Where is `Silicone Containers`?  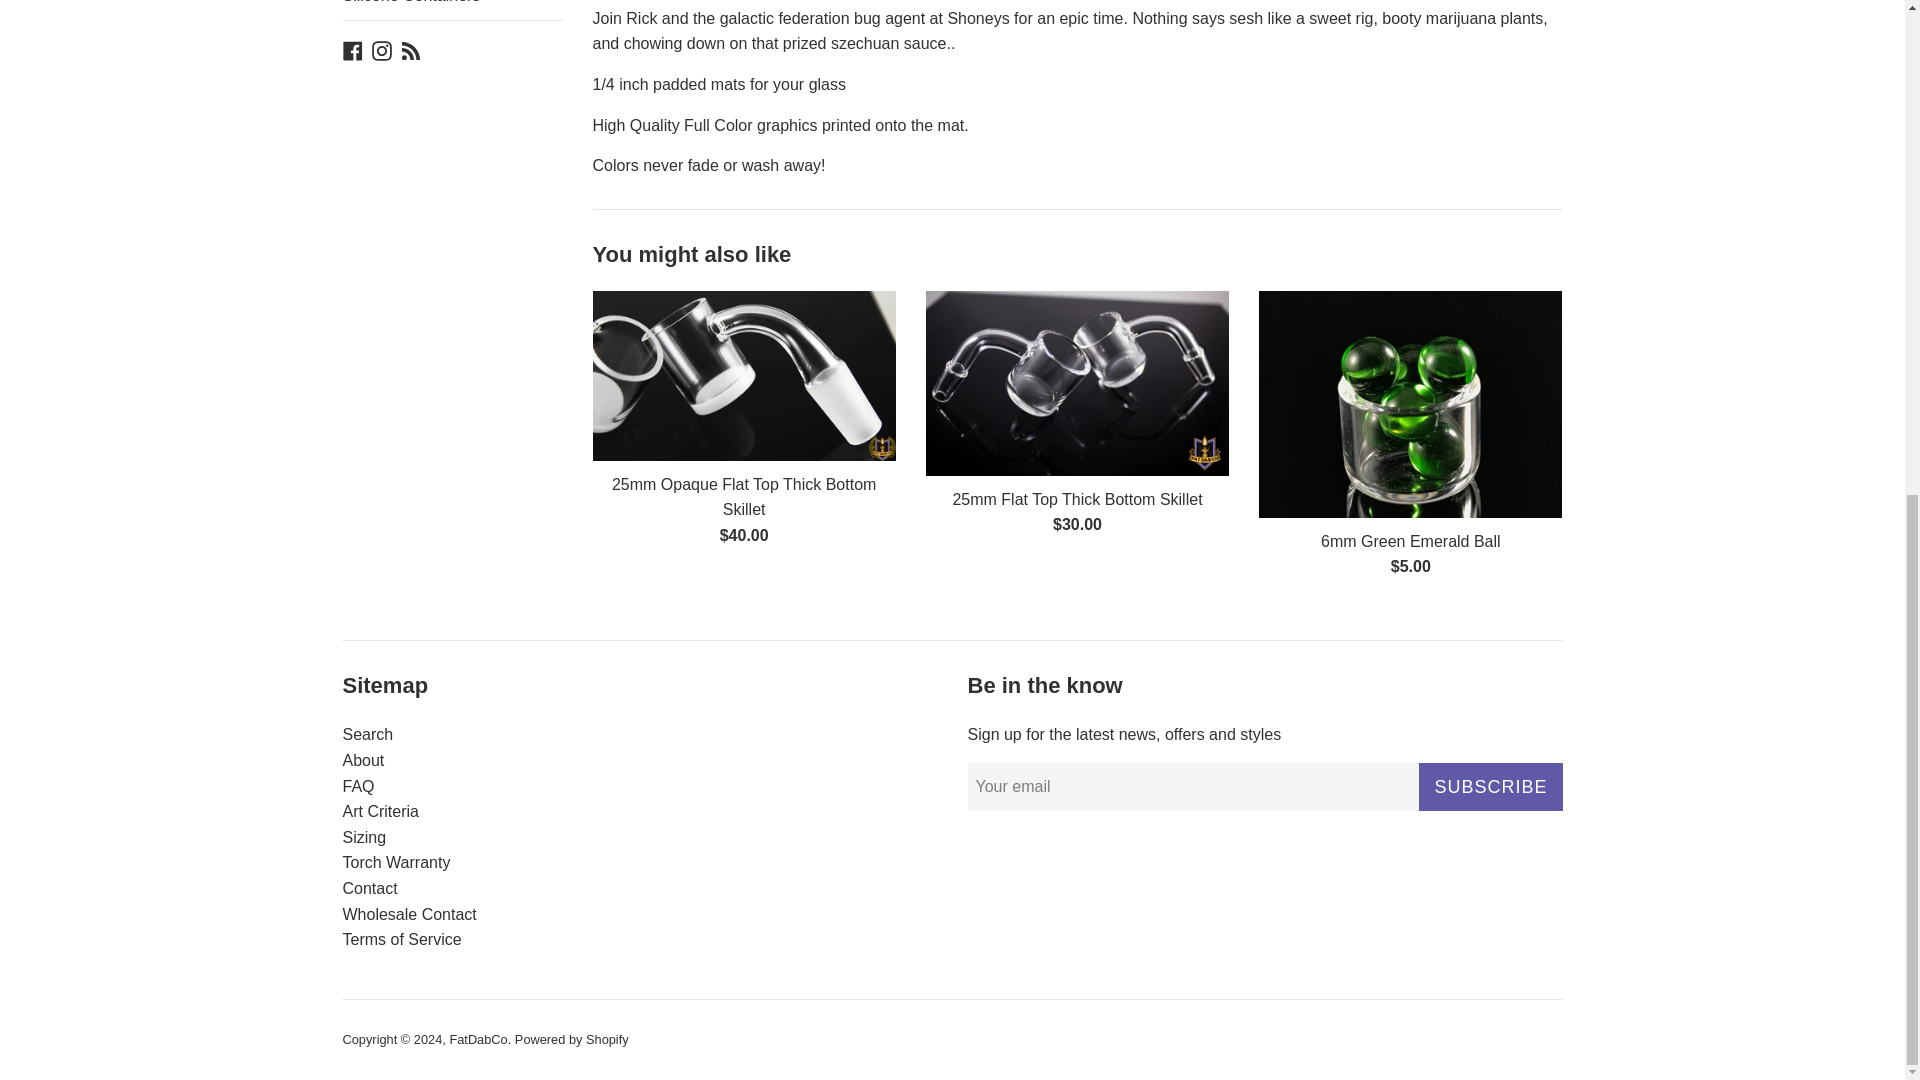
Silicone Containers is located at coordinates (452, 10).